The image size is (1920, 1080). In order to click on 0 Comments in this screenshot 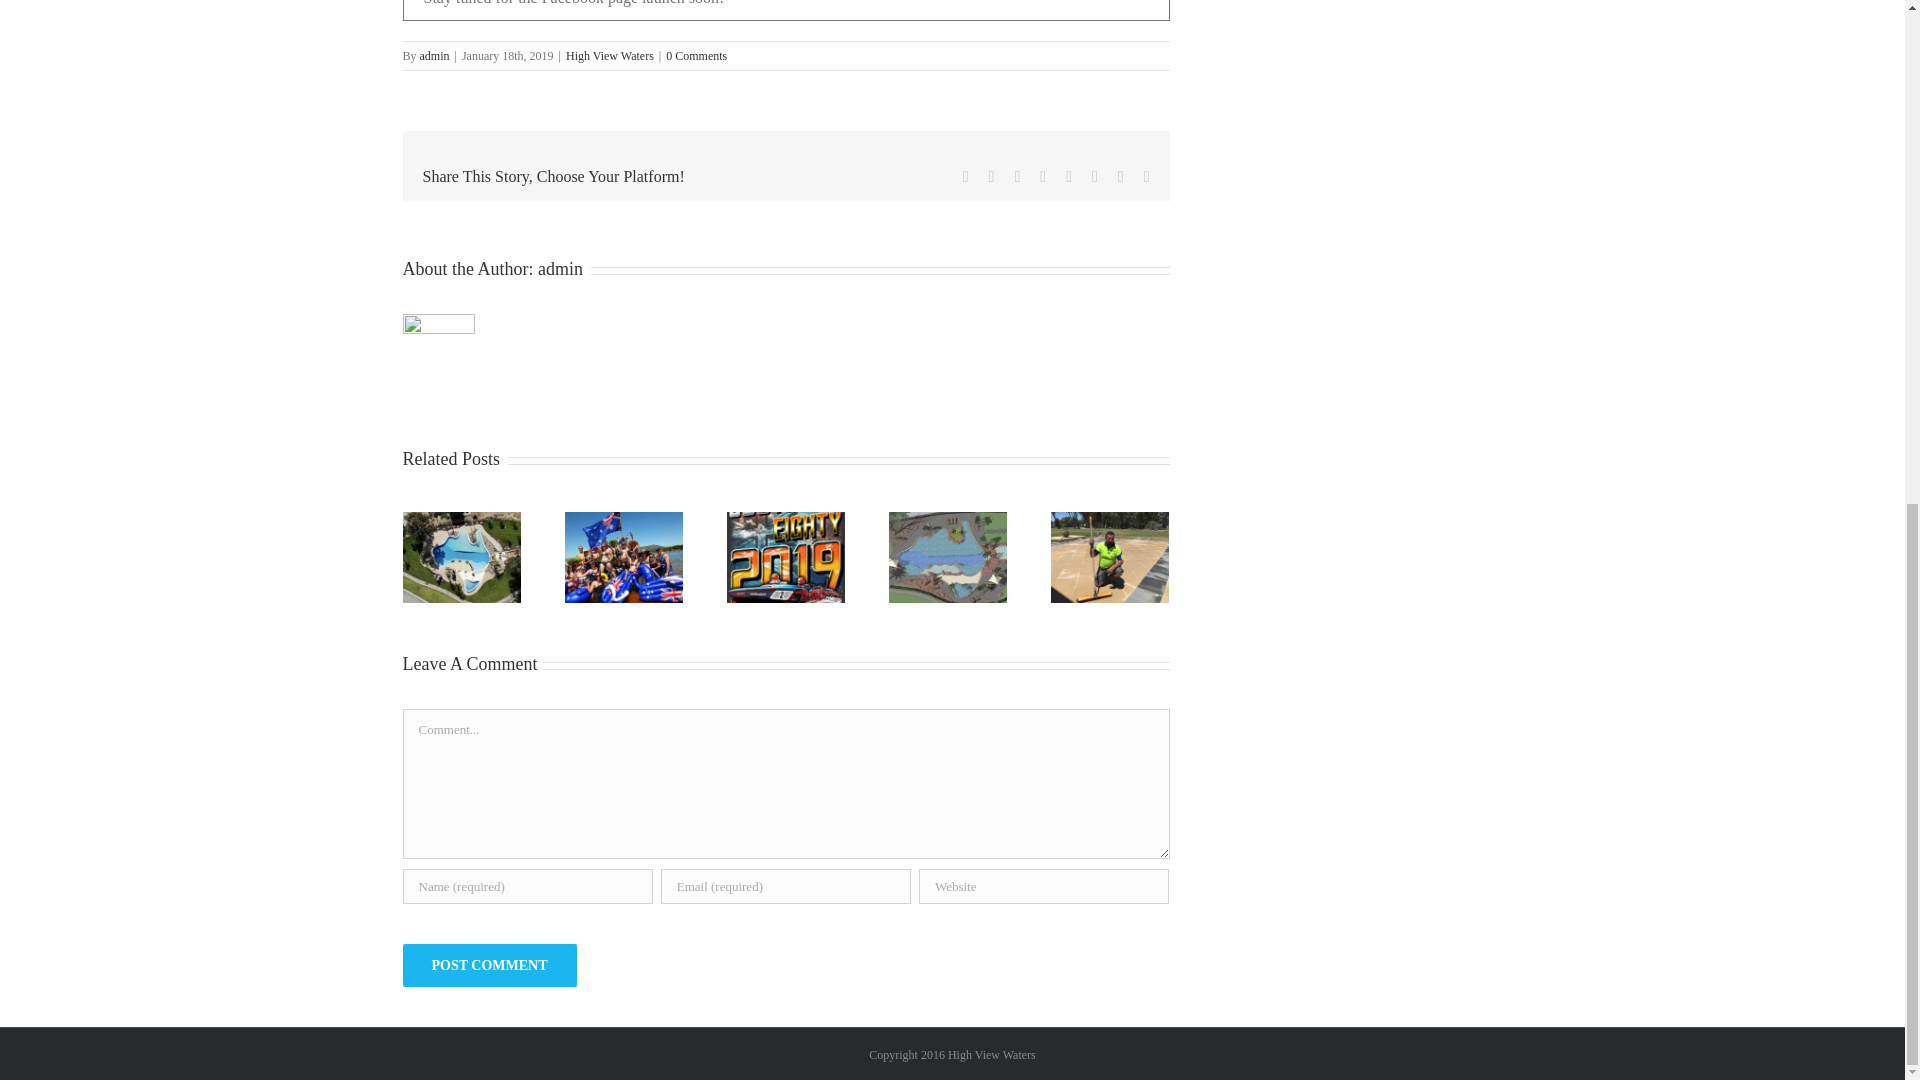, I will do `click(696, 55)`.